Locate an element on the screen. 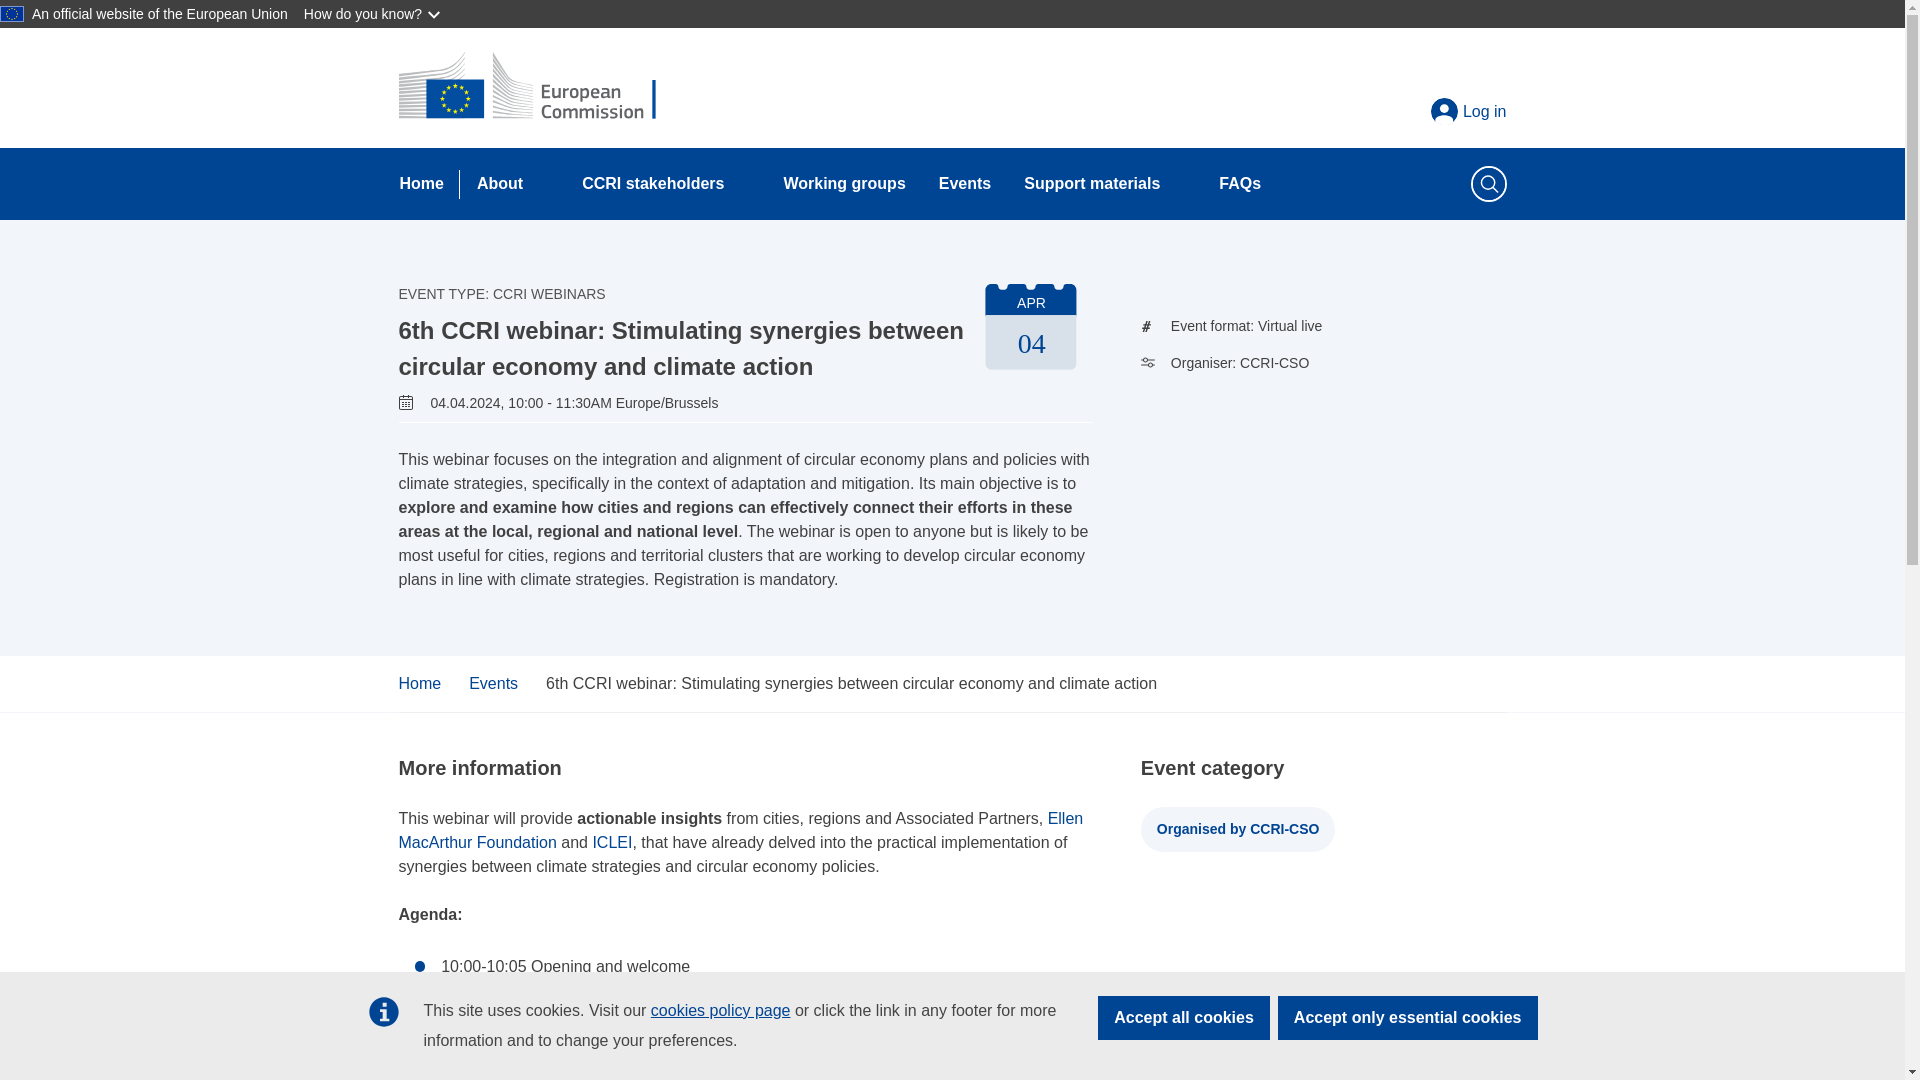 The image size is (1920, 1080). How do you know? is located at coordinates (373, 14).